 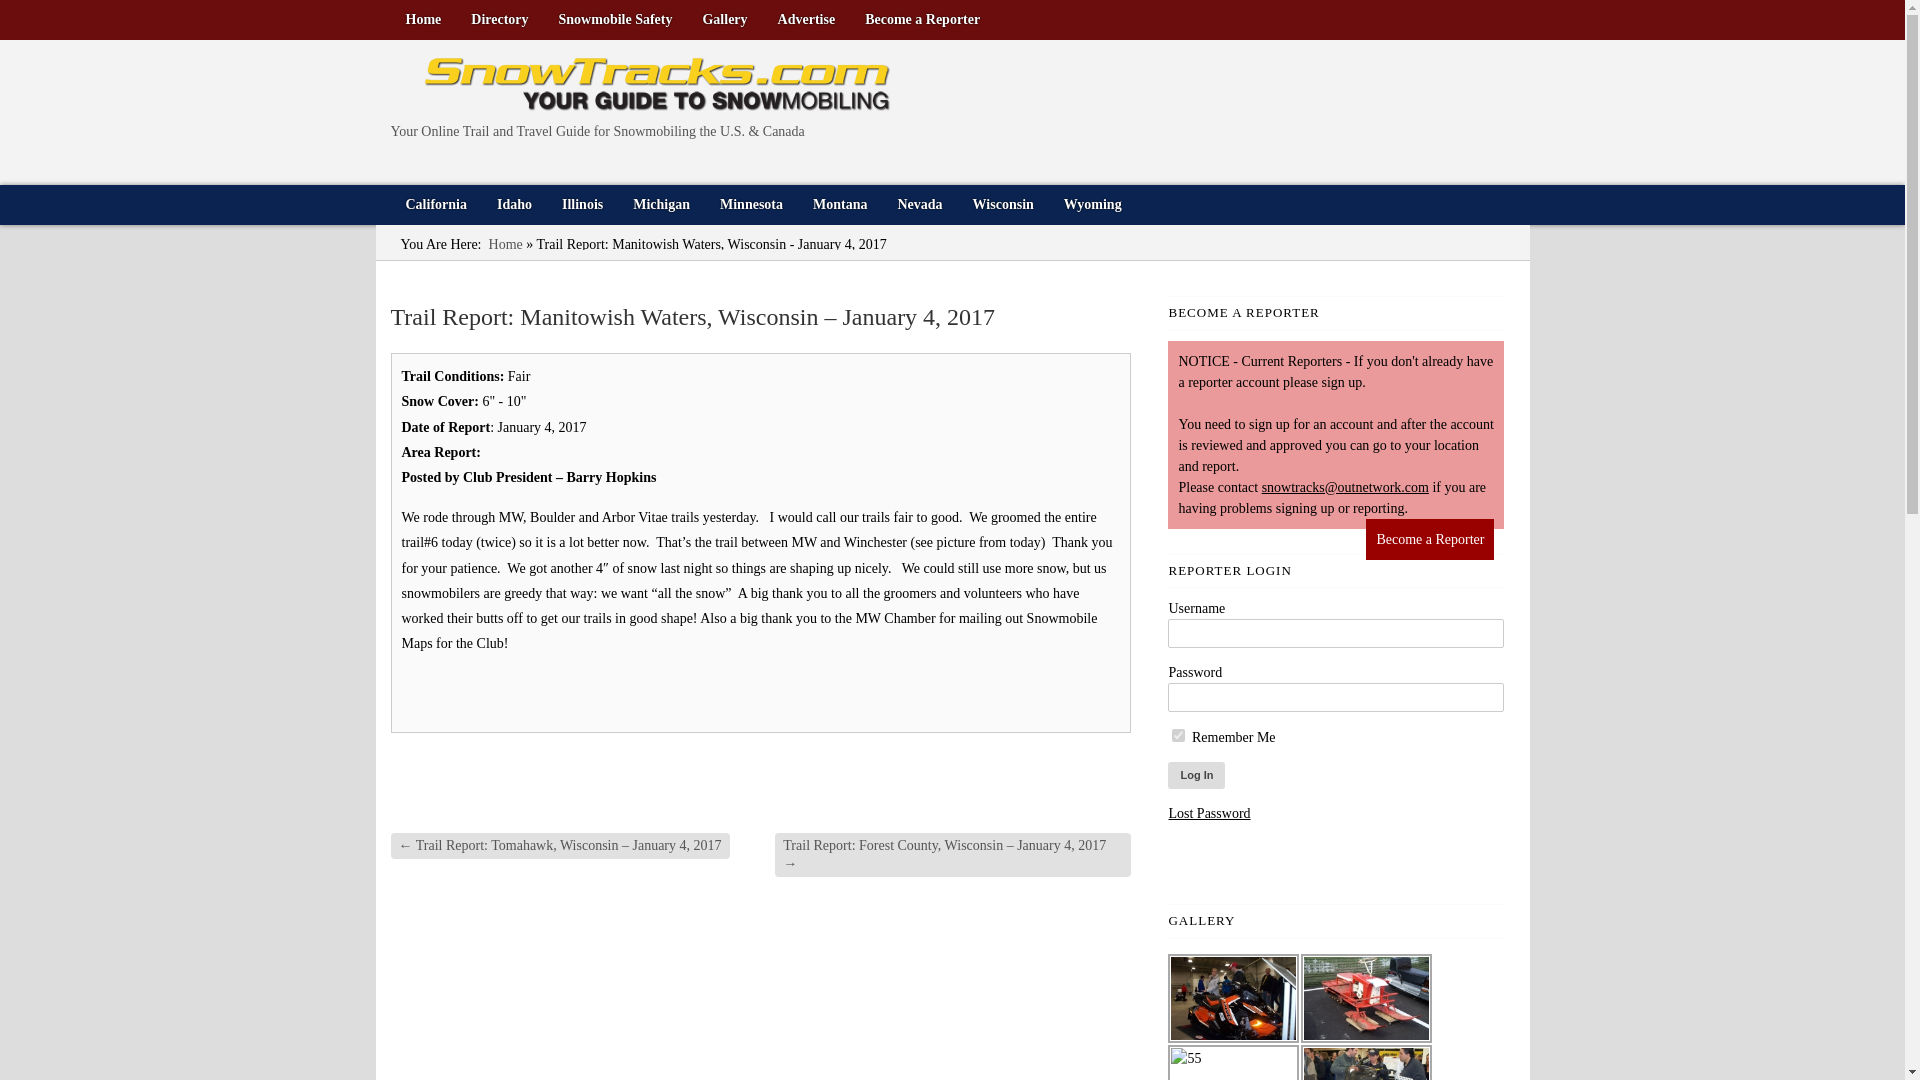 I want to click on Montana, so click(x=840, y=204).